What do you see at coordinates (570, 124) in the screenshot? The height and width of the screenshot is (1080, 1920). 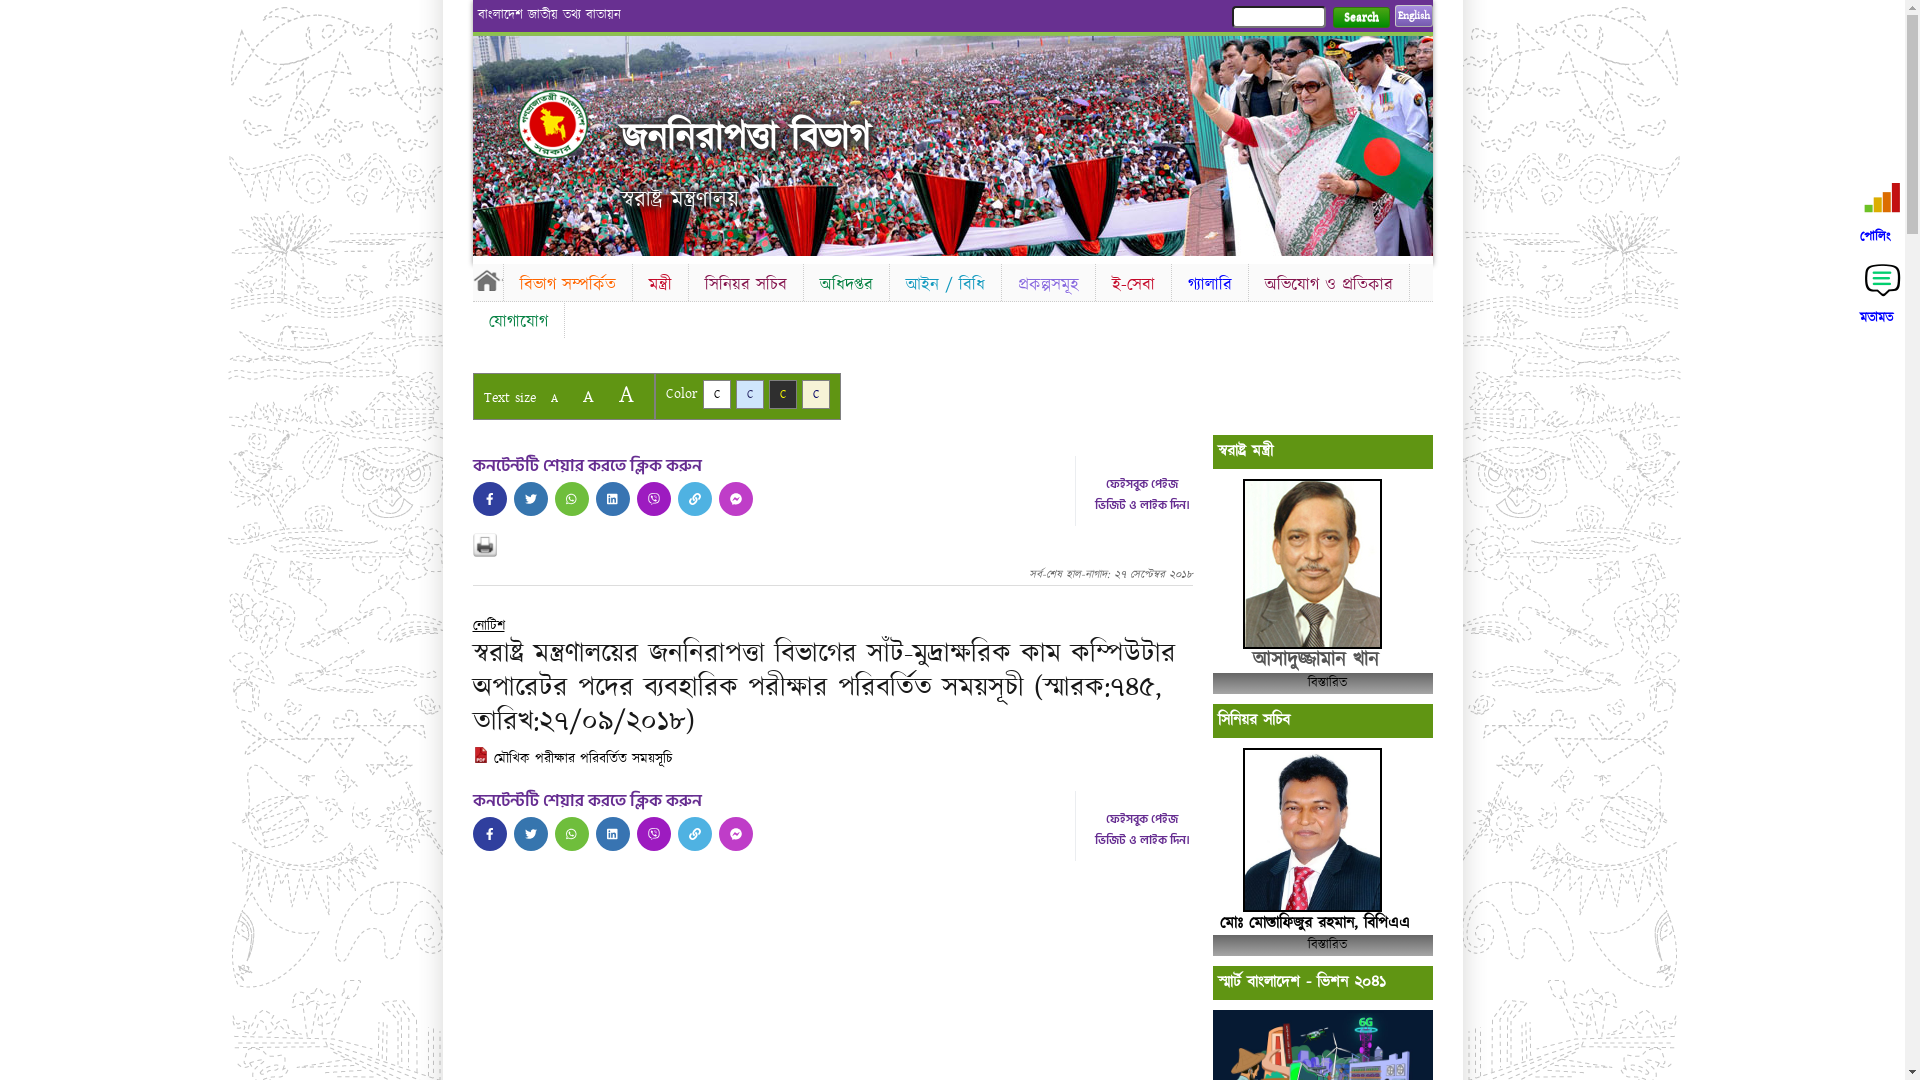 I see `Home` at bounding box center [570, 124].